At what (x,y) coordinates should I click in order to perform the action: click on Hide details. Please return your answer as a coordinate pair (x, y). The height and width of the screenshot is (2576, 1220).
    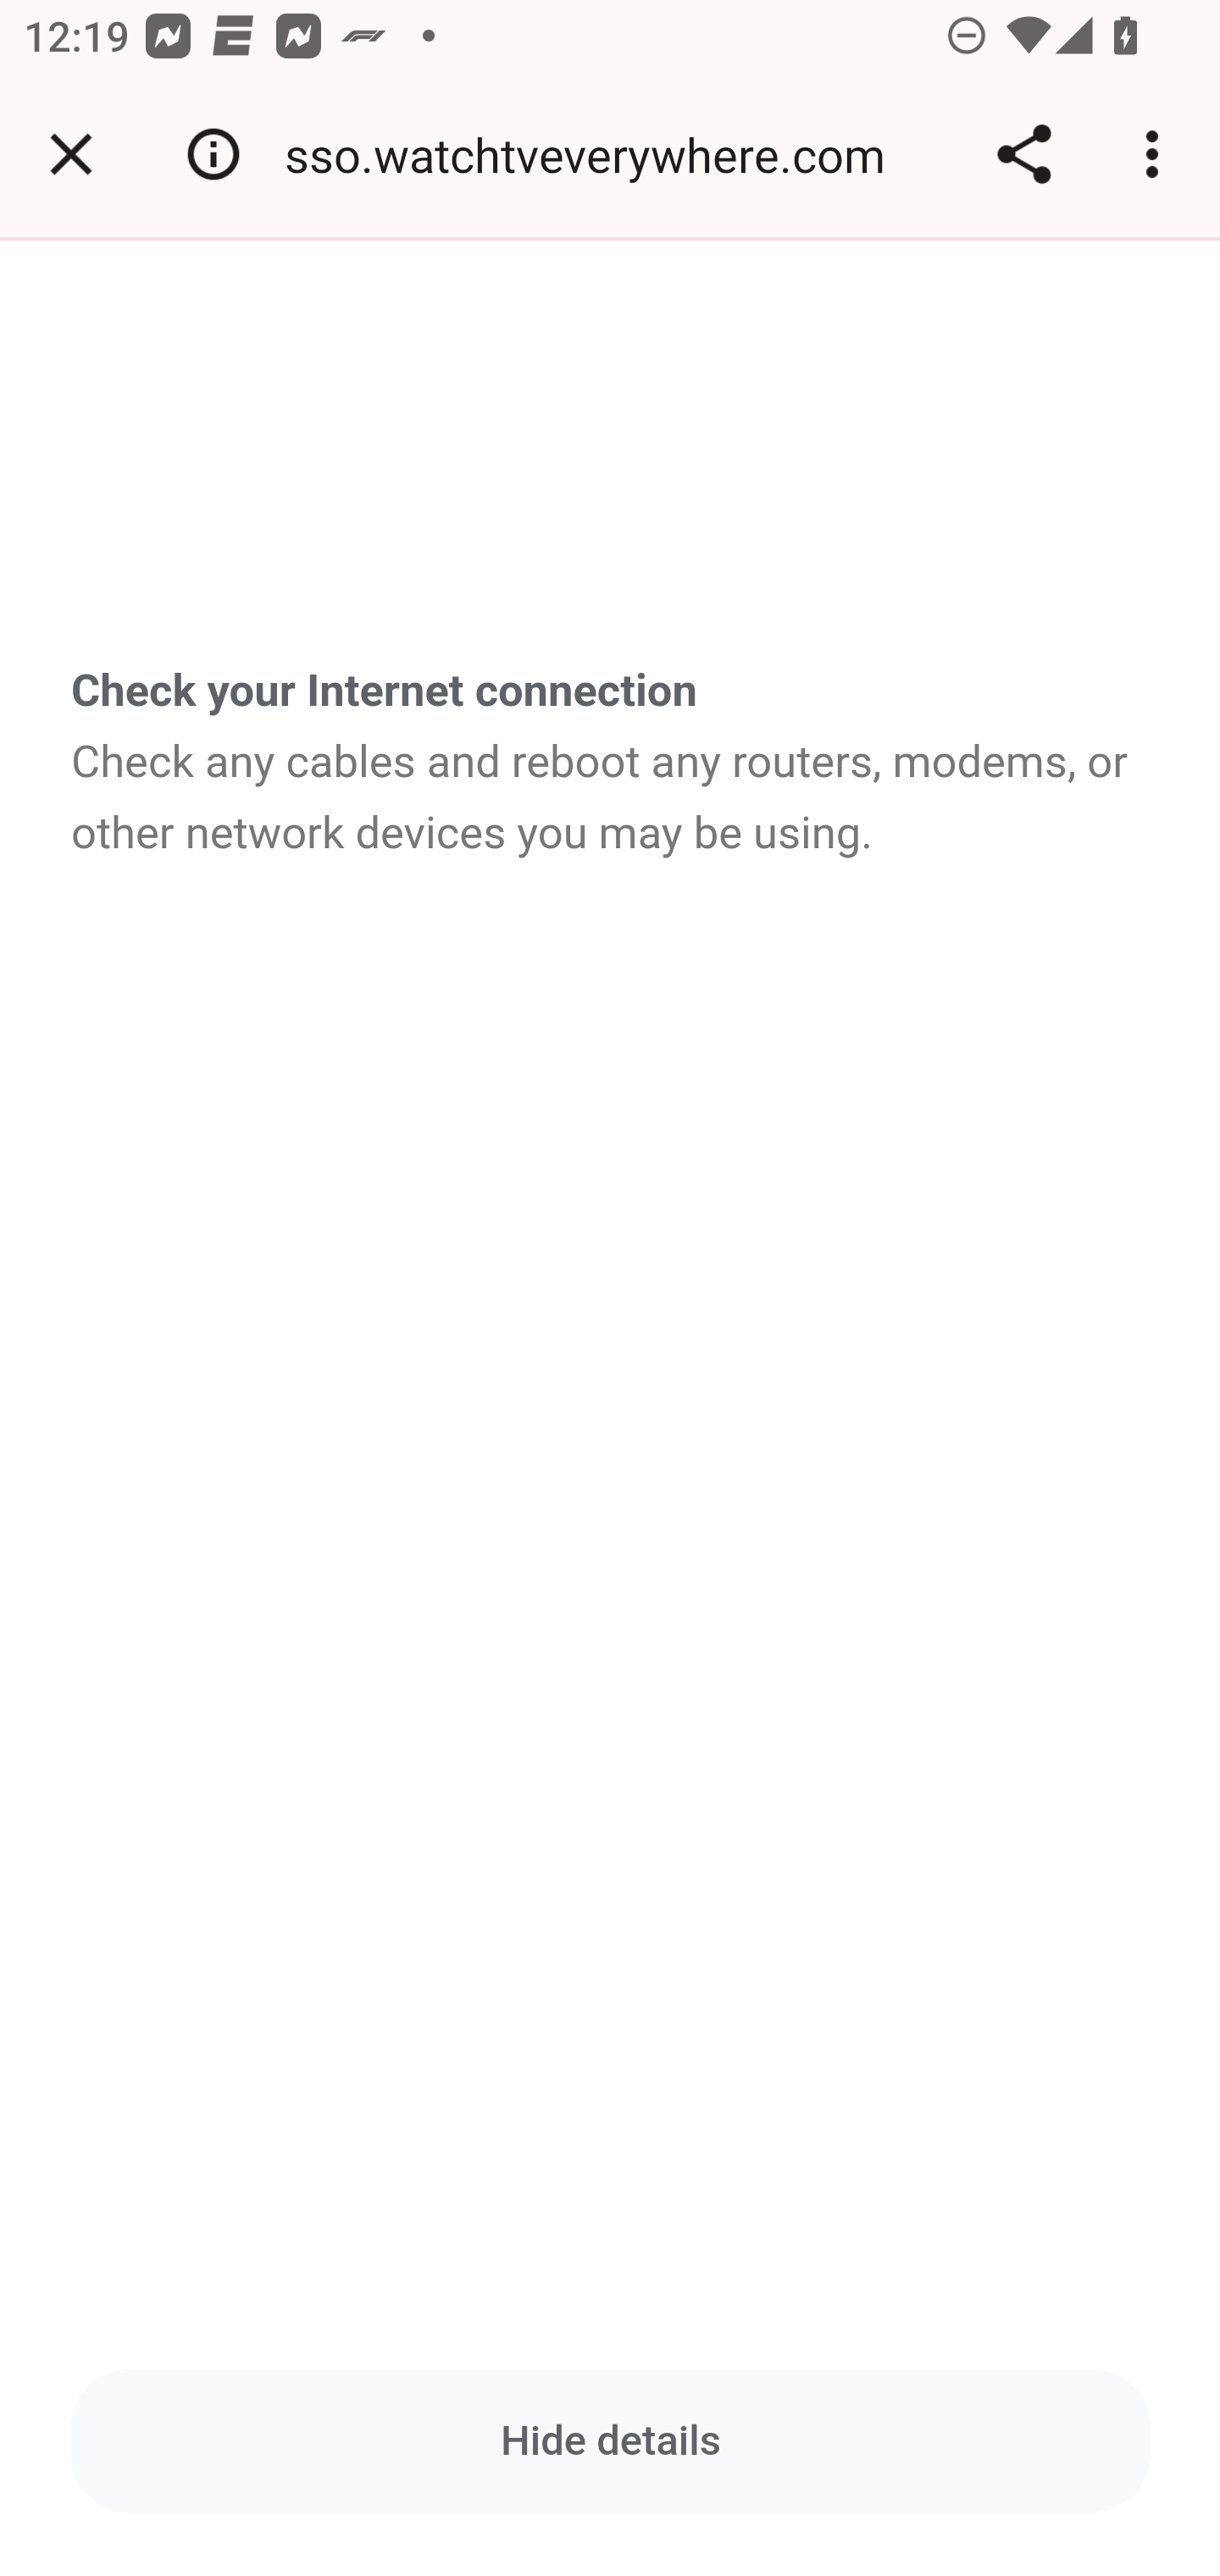
    Looking at the image, I should click on (612, 2440).